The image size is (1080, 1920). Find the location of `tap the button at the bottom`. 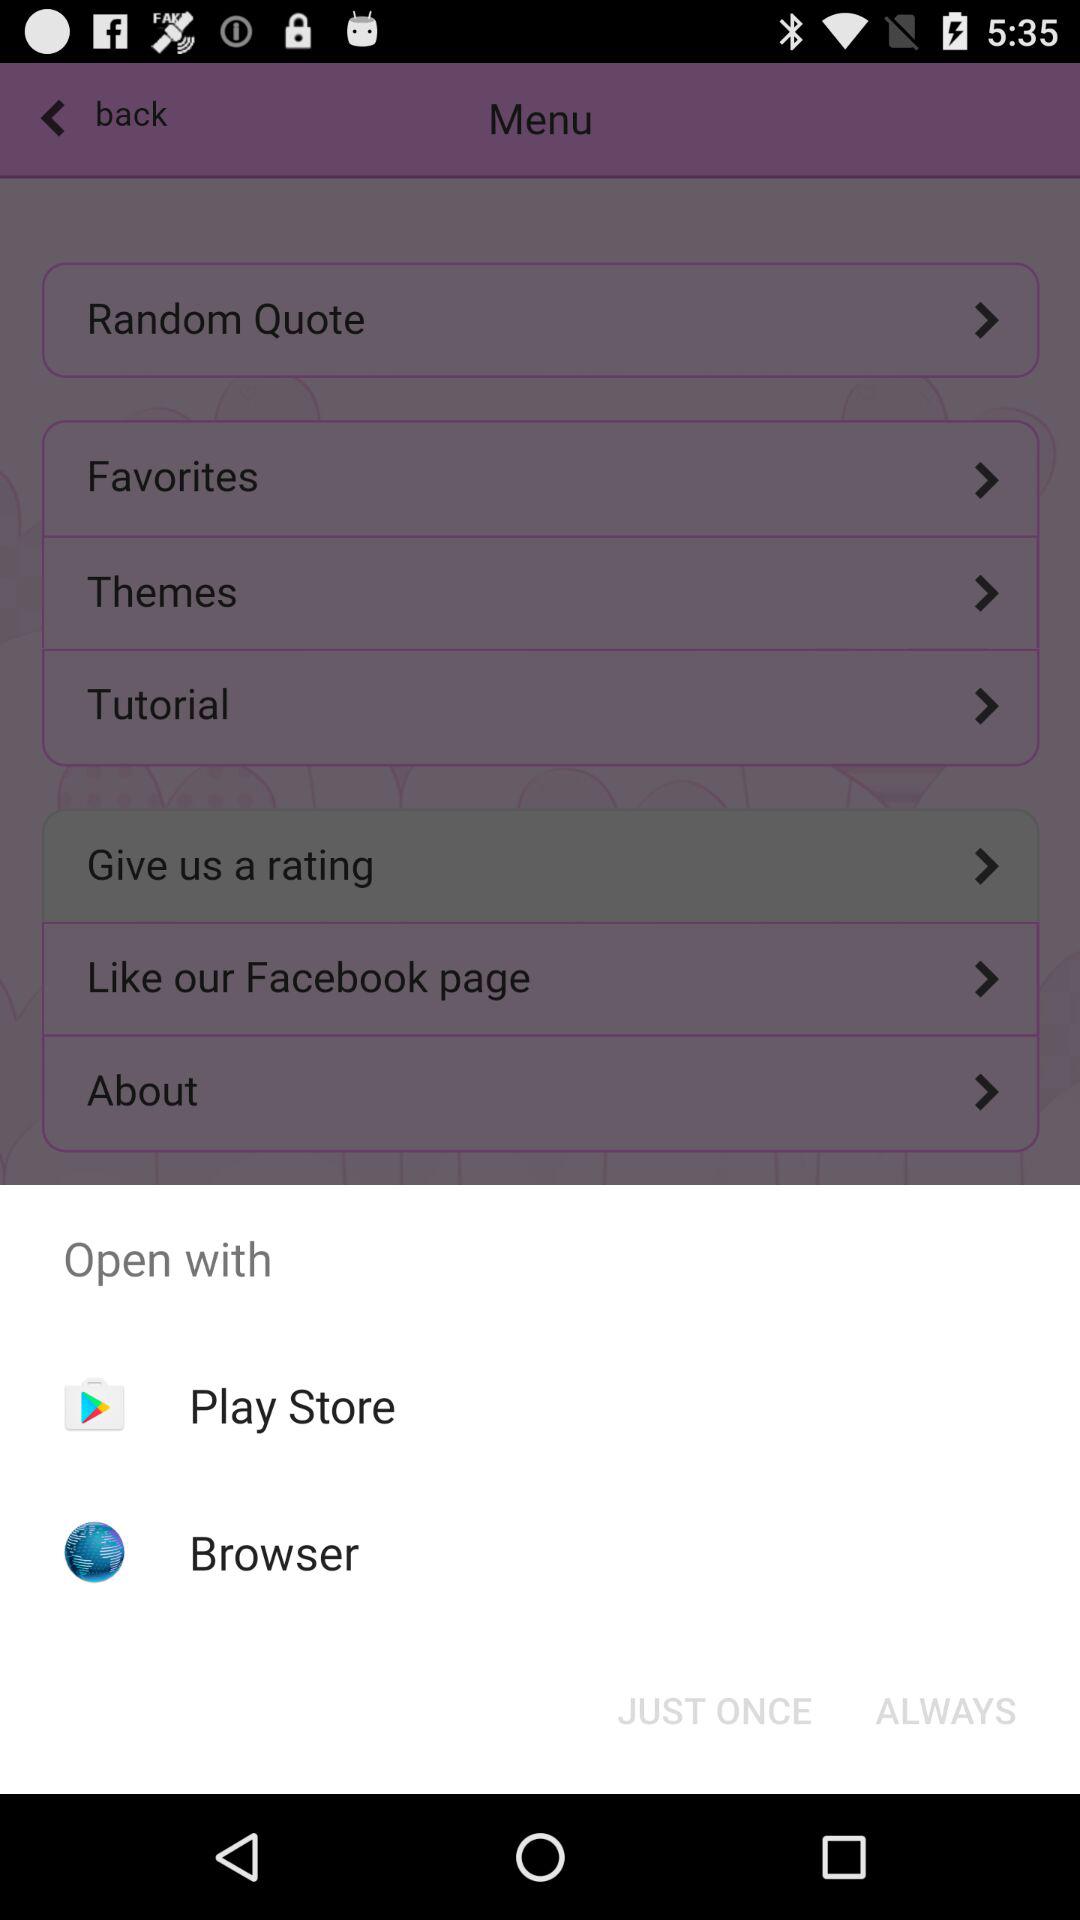

tap the button at the bottom is located at coordinates (714, 1710).